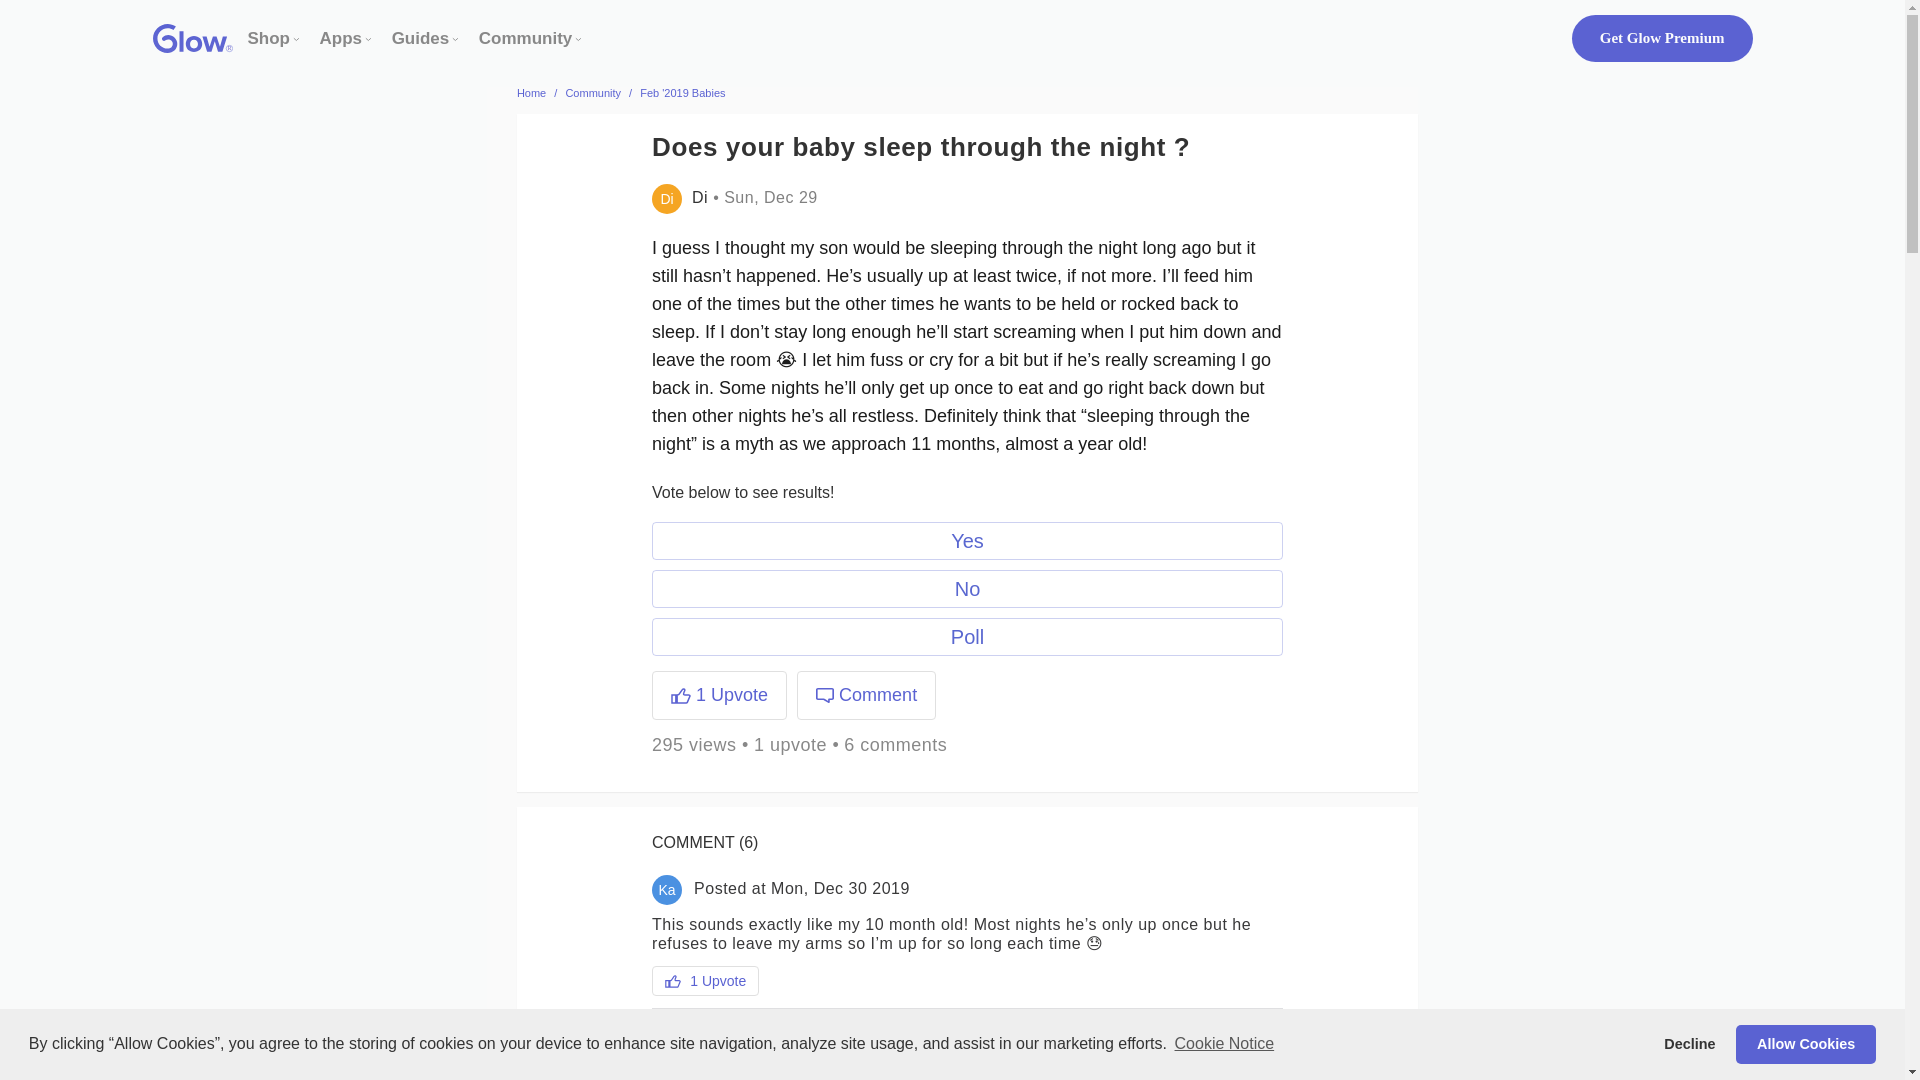 The width and height of the screenshot is (1920, 1080). I want to click on Shop, so click(269, 38).